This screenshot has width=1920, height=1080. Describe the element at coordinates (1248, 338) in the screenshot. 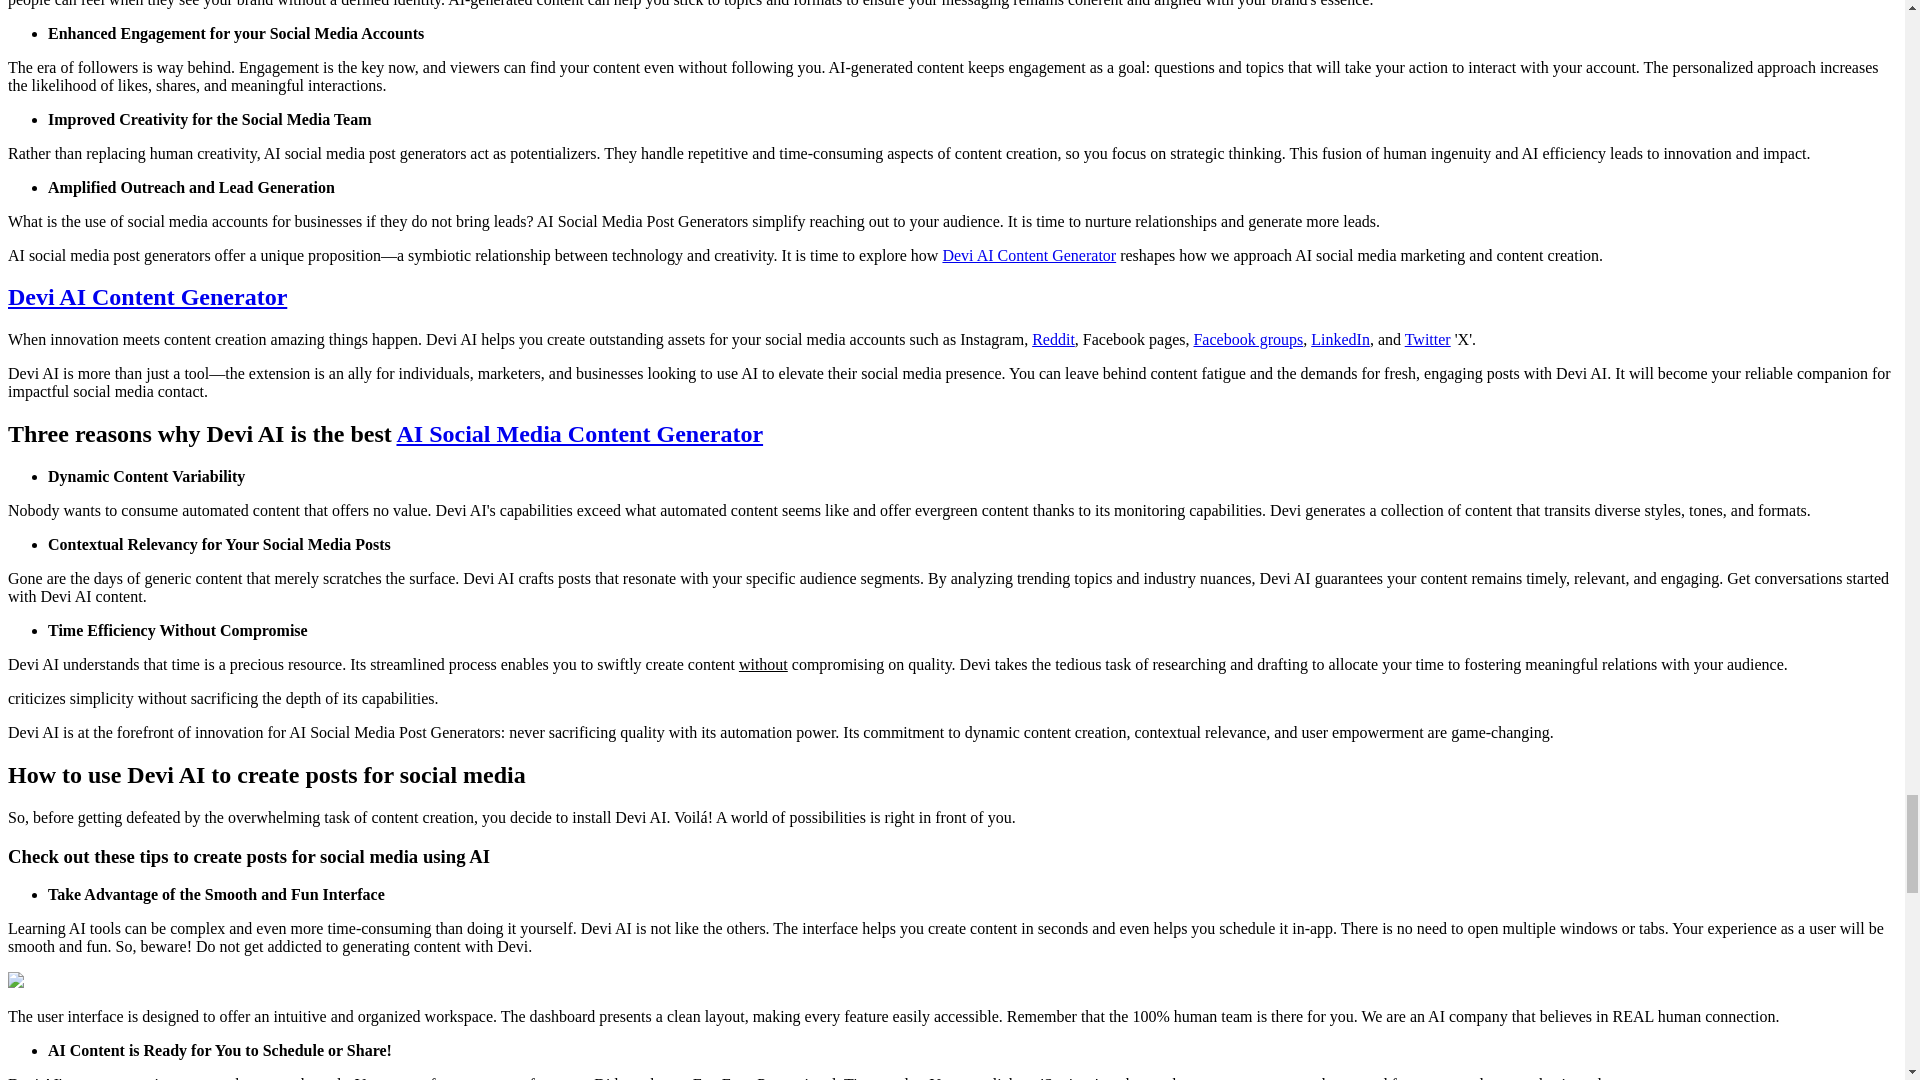

I see `Facebook groups` at that location.